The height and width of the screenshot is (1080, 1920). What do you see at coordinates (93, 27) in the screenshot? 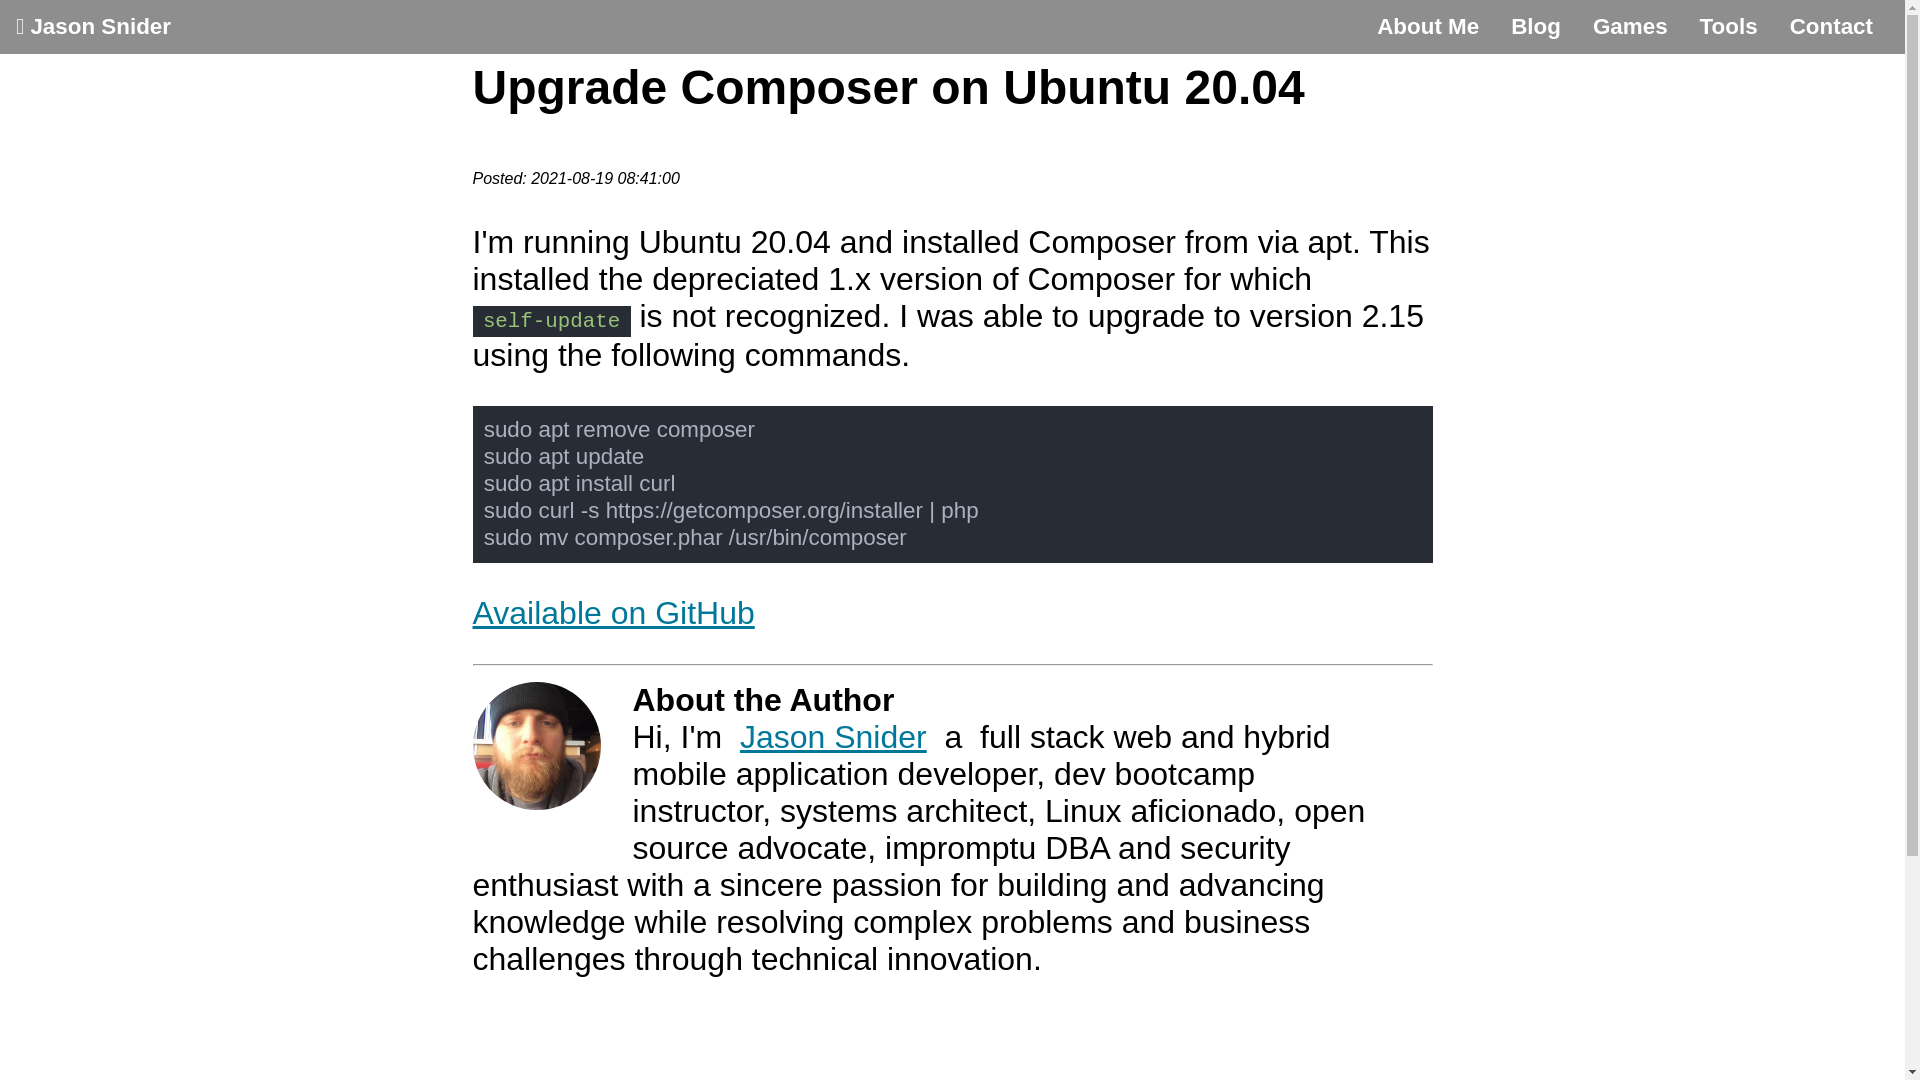
I see ` Jason Snider` at bounding box center [93, 27].